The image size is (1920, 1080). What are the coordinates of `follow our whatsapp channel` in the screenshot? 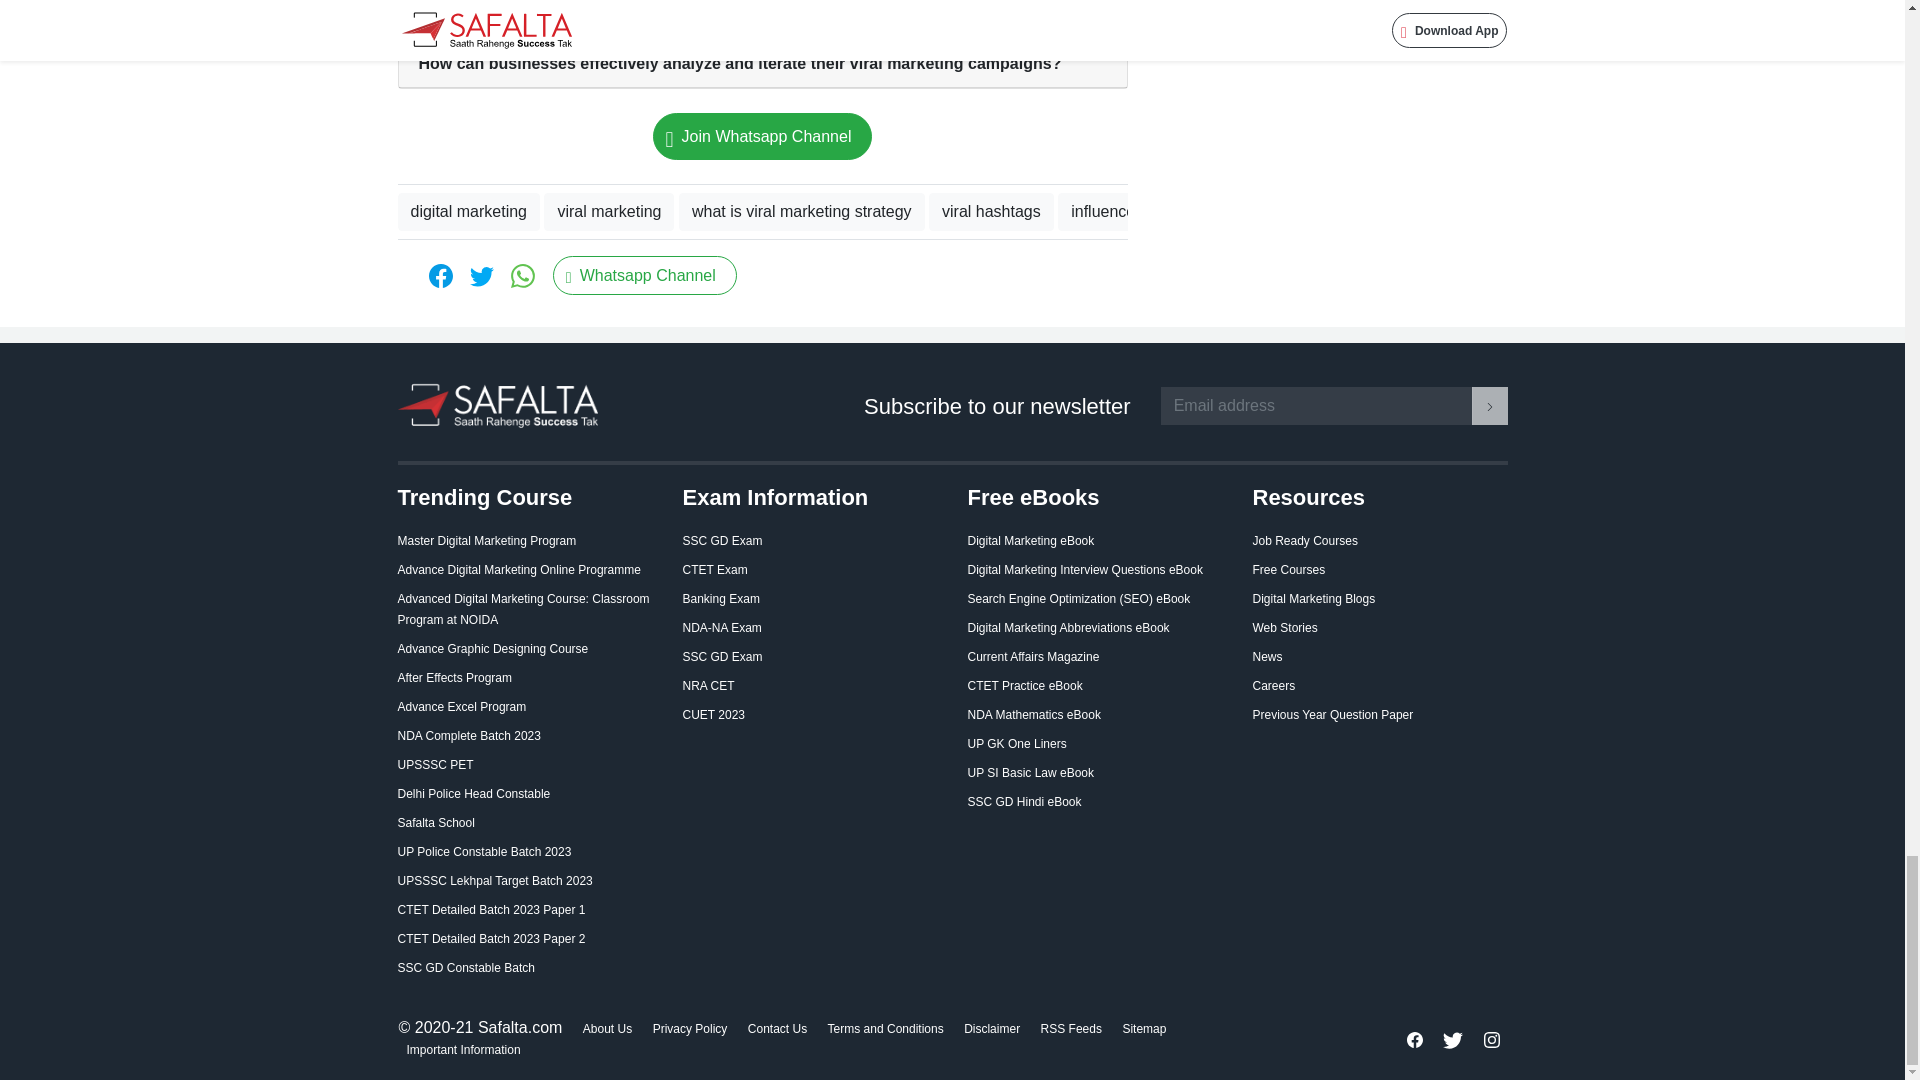 It's located at (762, 136).